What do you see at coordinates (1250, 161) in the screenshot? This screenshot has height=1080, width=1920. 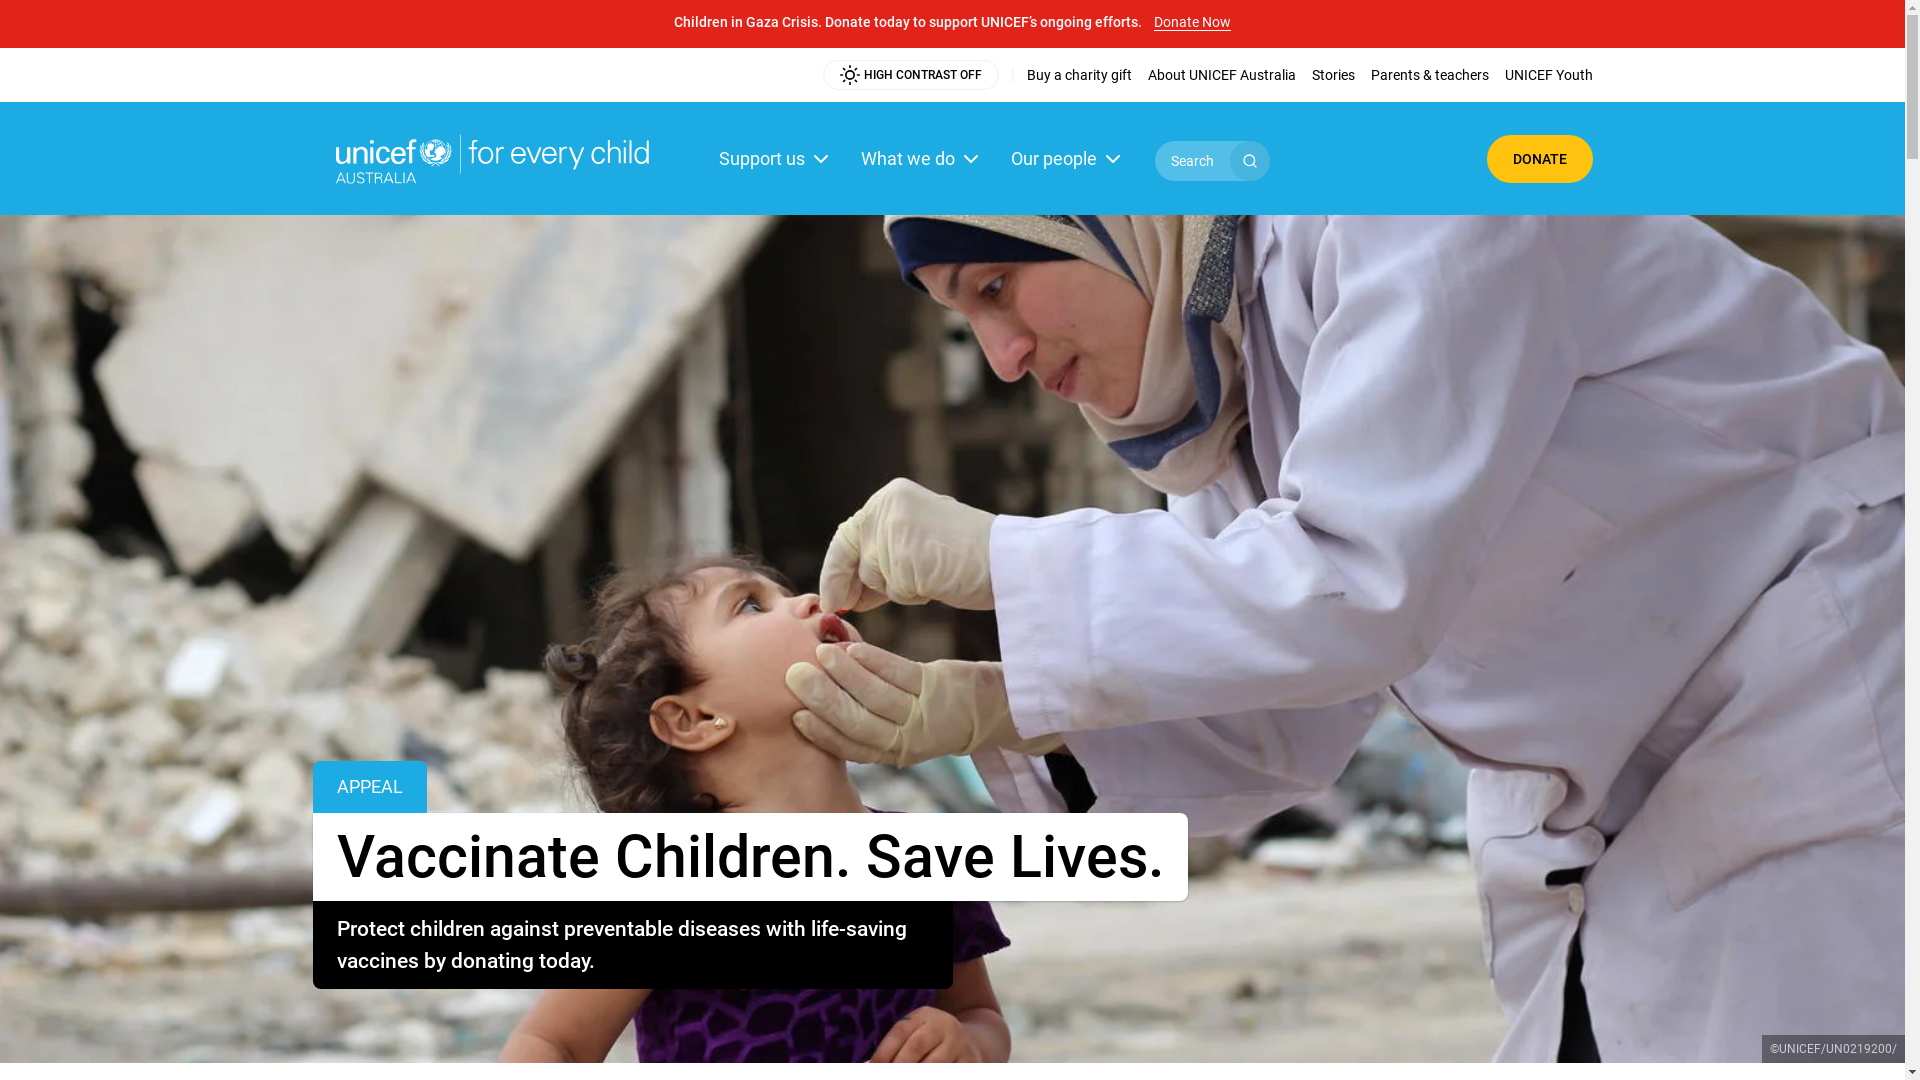 I see `Submit the search query.` at bounding box center [1250, 161].